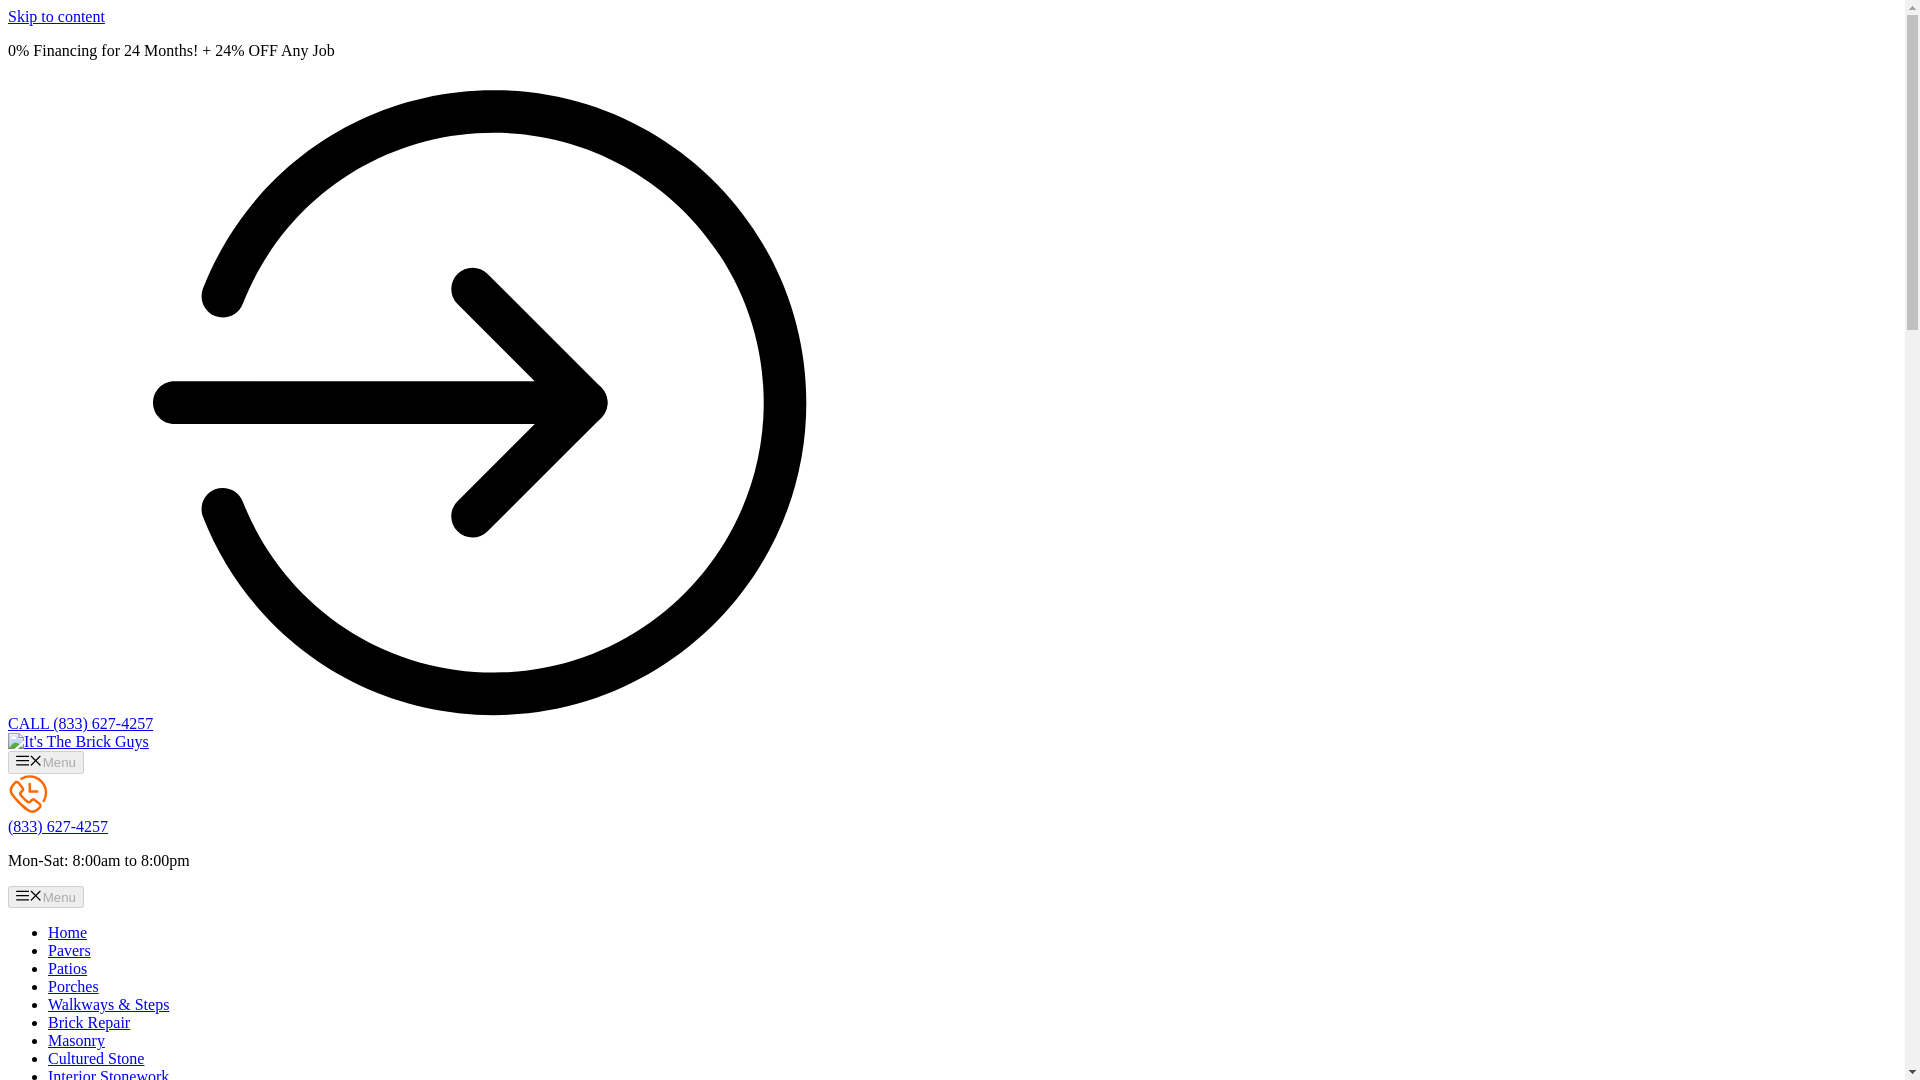 Image resolution: width=1920 pixels, height=1080 pixels. I want to click on Pavers, so click(69, 950).